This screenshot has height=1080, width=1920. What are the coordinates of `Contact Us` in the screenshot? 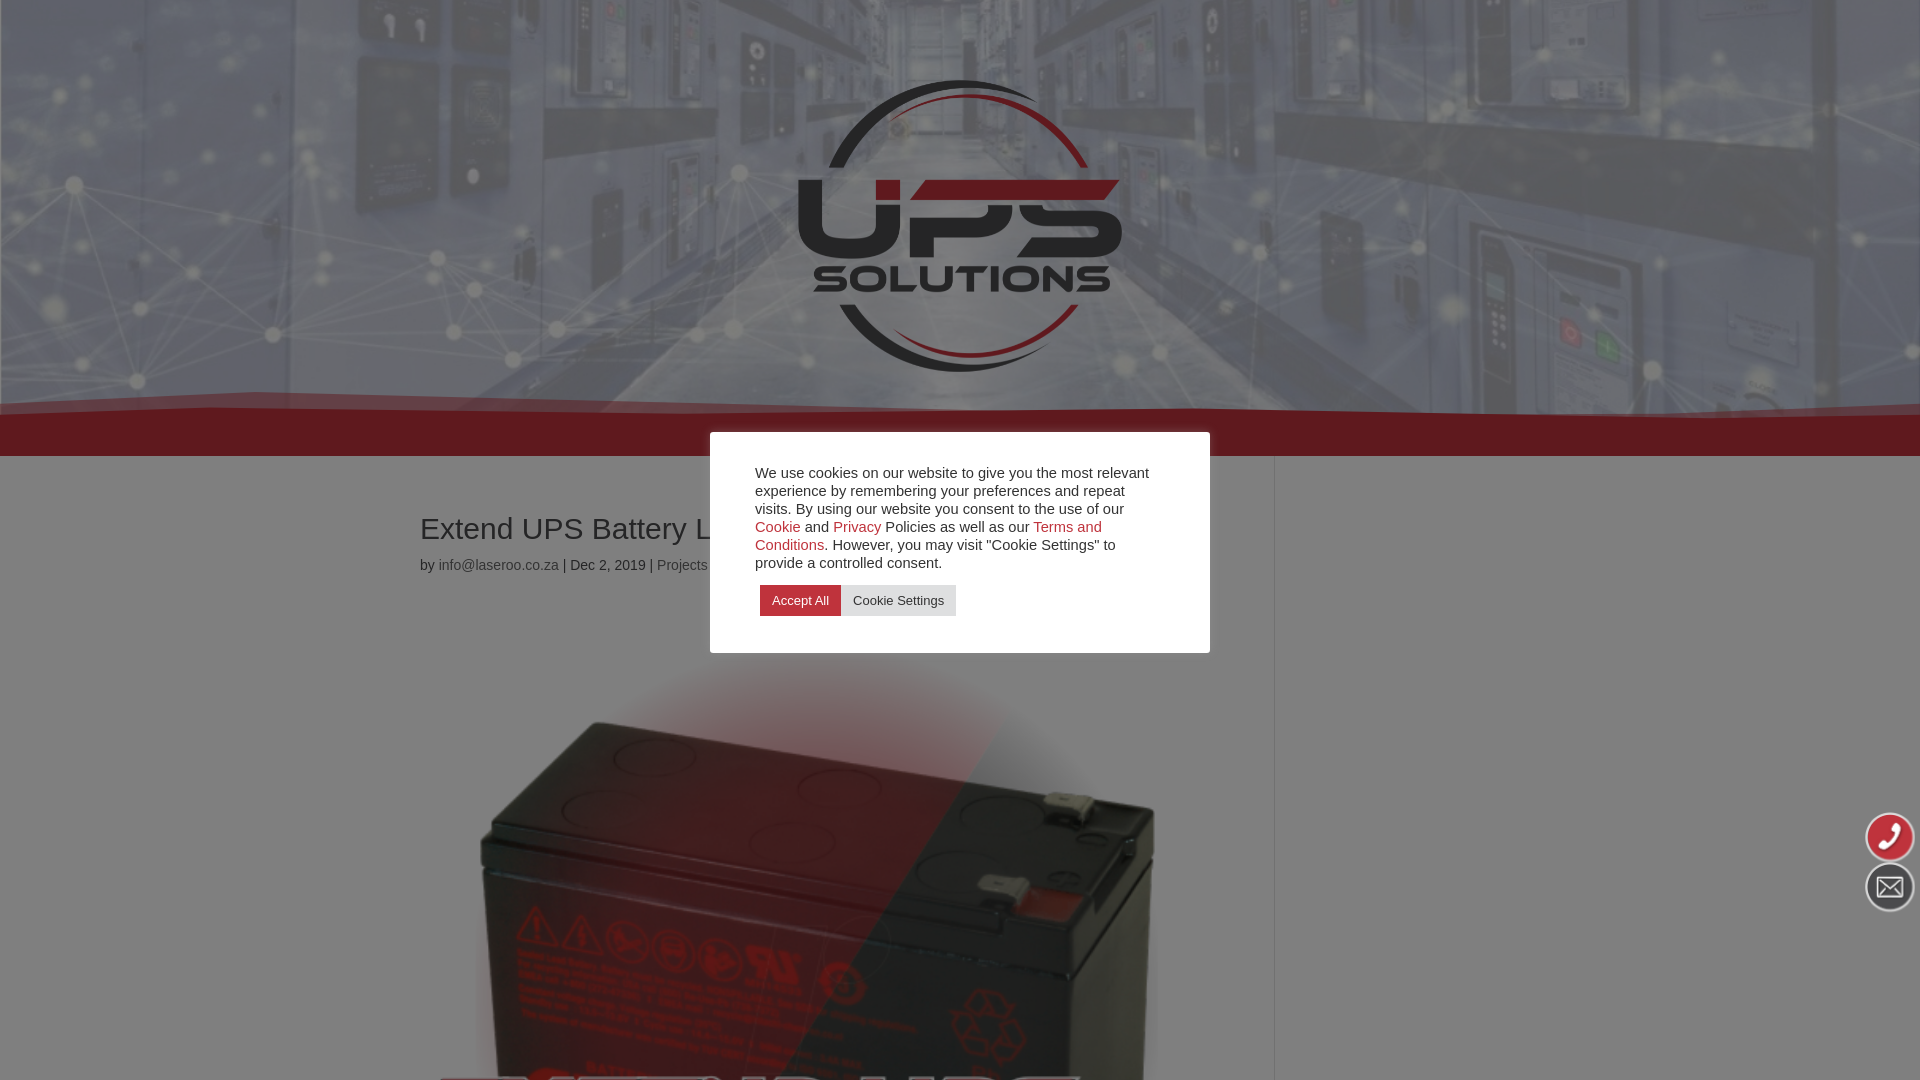 It's located at (1124, 444).